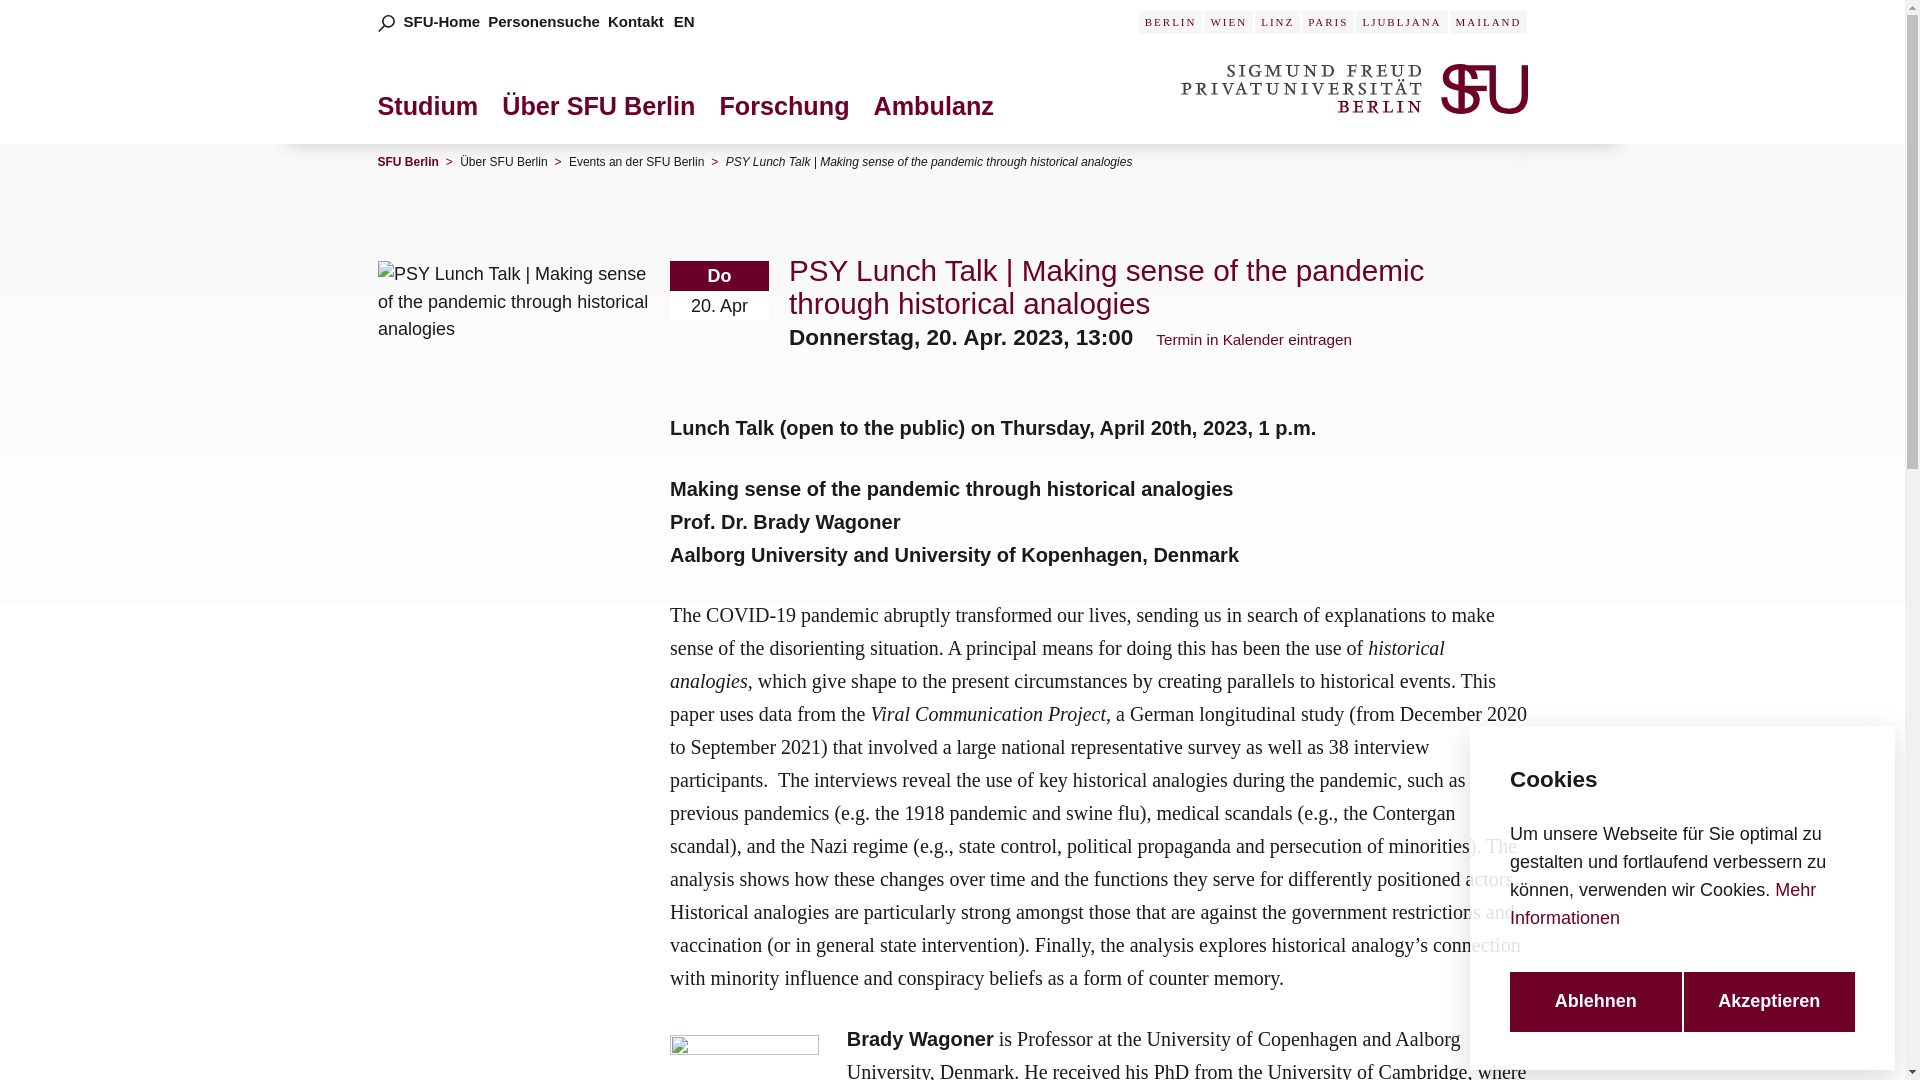 The height and width of the screenshot is (1080, 1920). What do you see at coordinates (543, 21) in the screenshot?
I see `Personensuche` at bounding box center [543, 21].